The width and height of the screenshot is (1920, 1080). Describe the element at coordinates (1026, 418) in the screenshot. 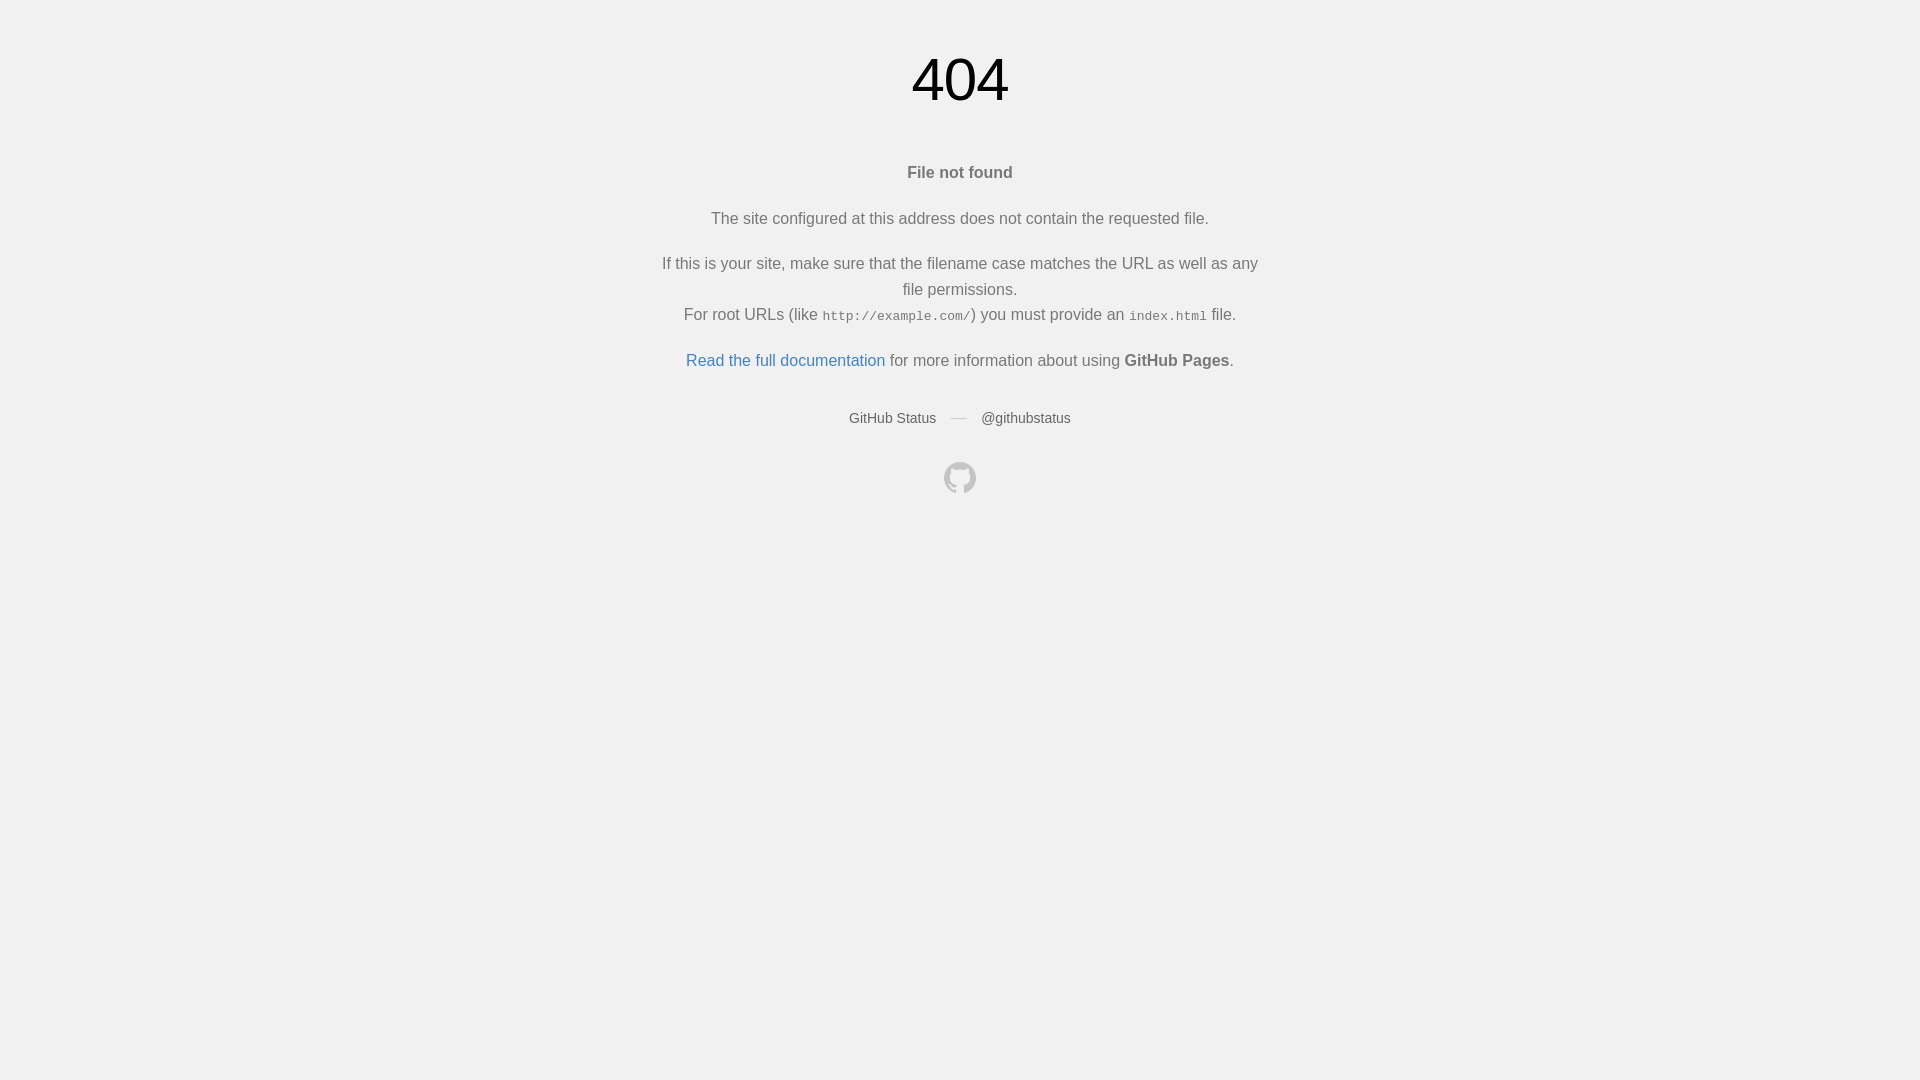

I see `@githubstatus` at that location.